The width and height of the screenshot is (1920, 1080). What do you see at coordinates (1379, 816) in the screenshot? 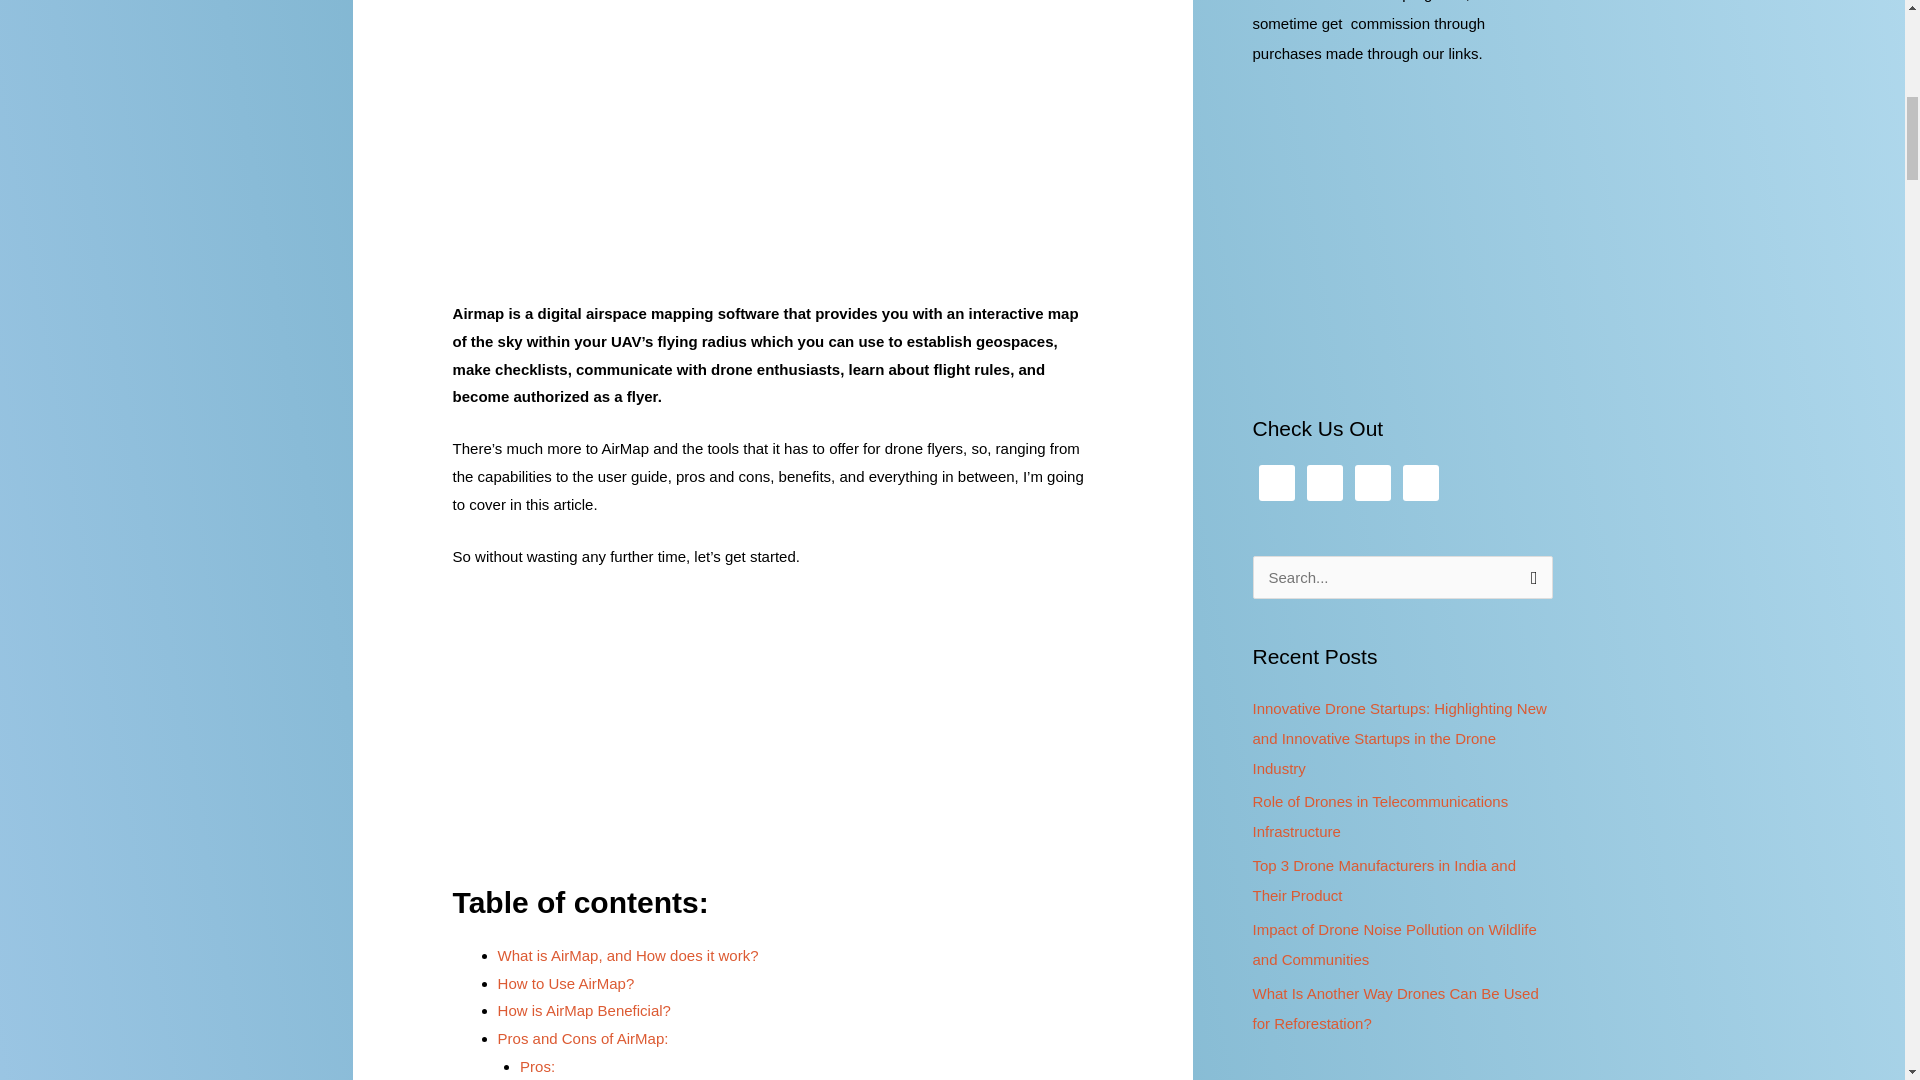
I see `Role of Drones in Telecommunications Infrastructure` at bounding box center [1379, 816].